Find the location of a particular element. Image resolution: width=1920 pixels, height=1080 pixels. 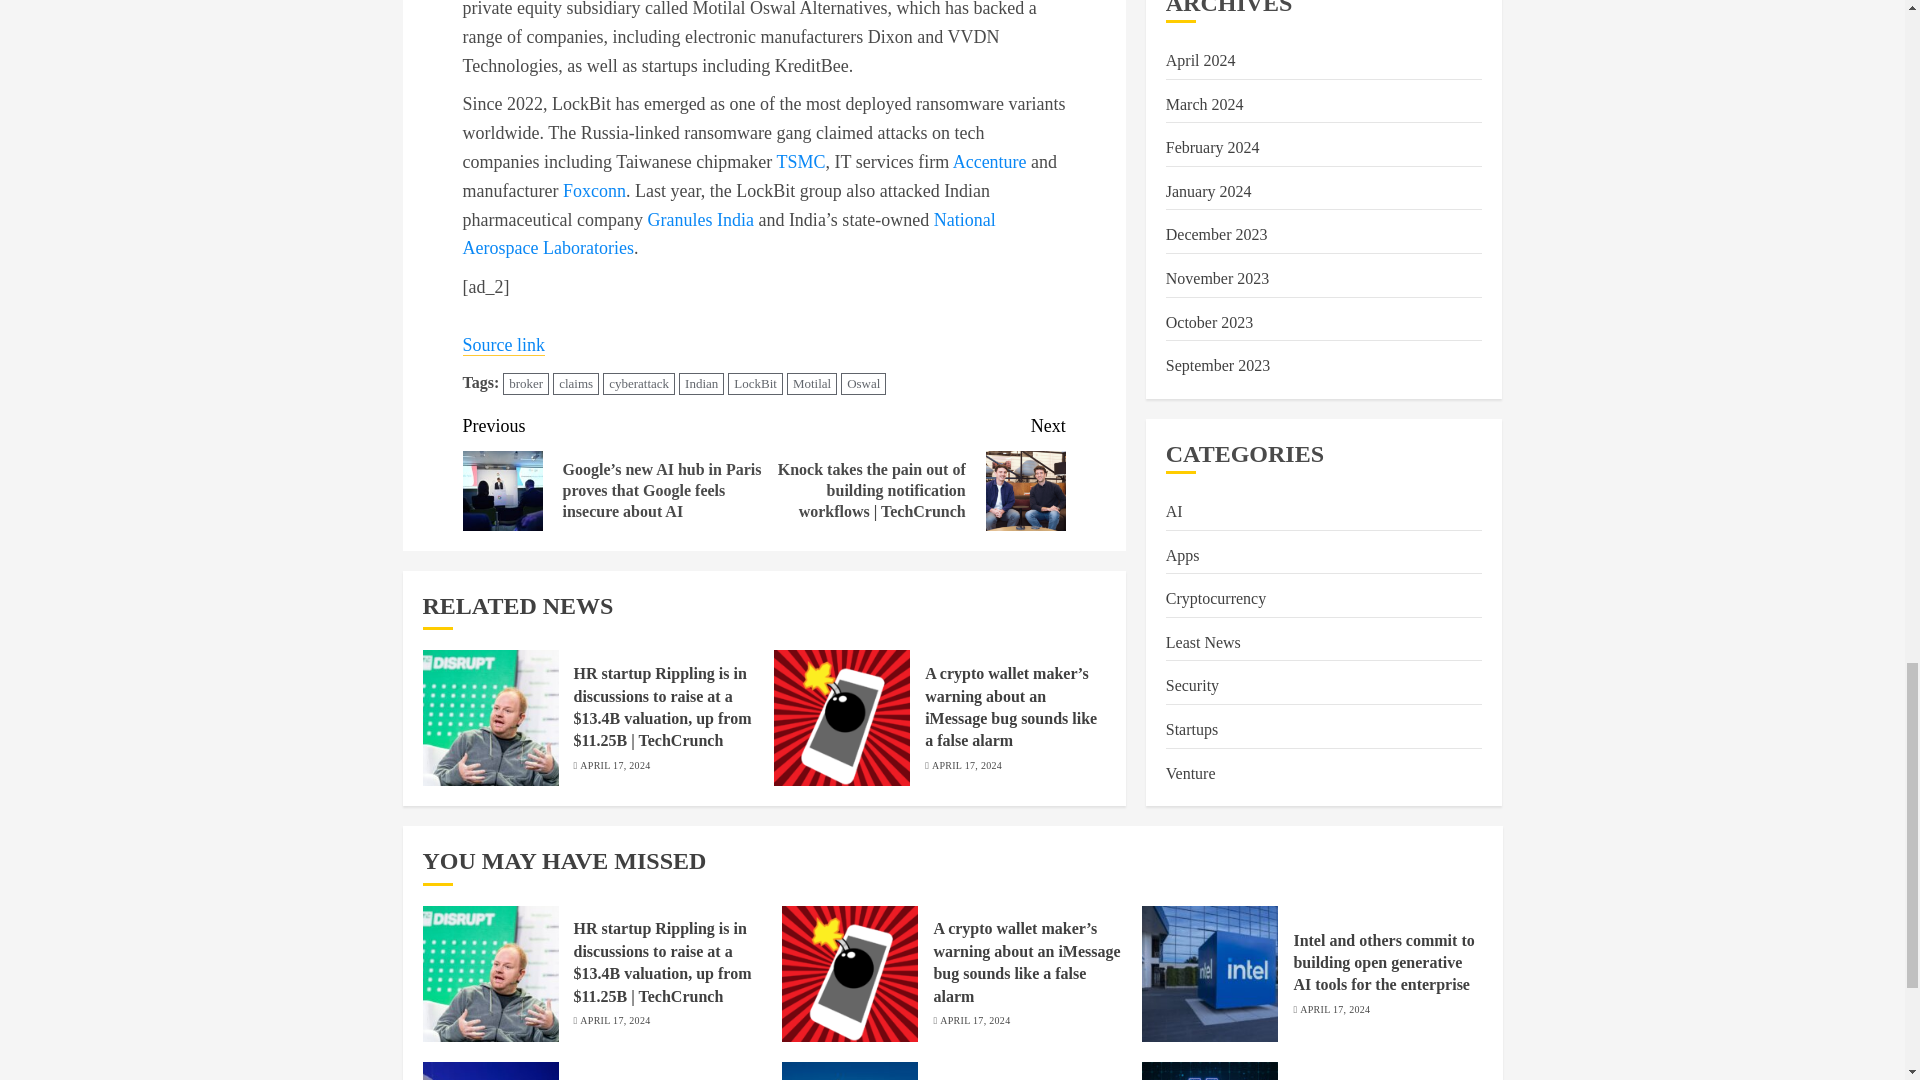

Source link is located at coordinates (504, 345).